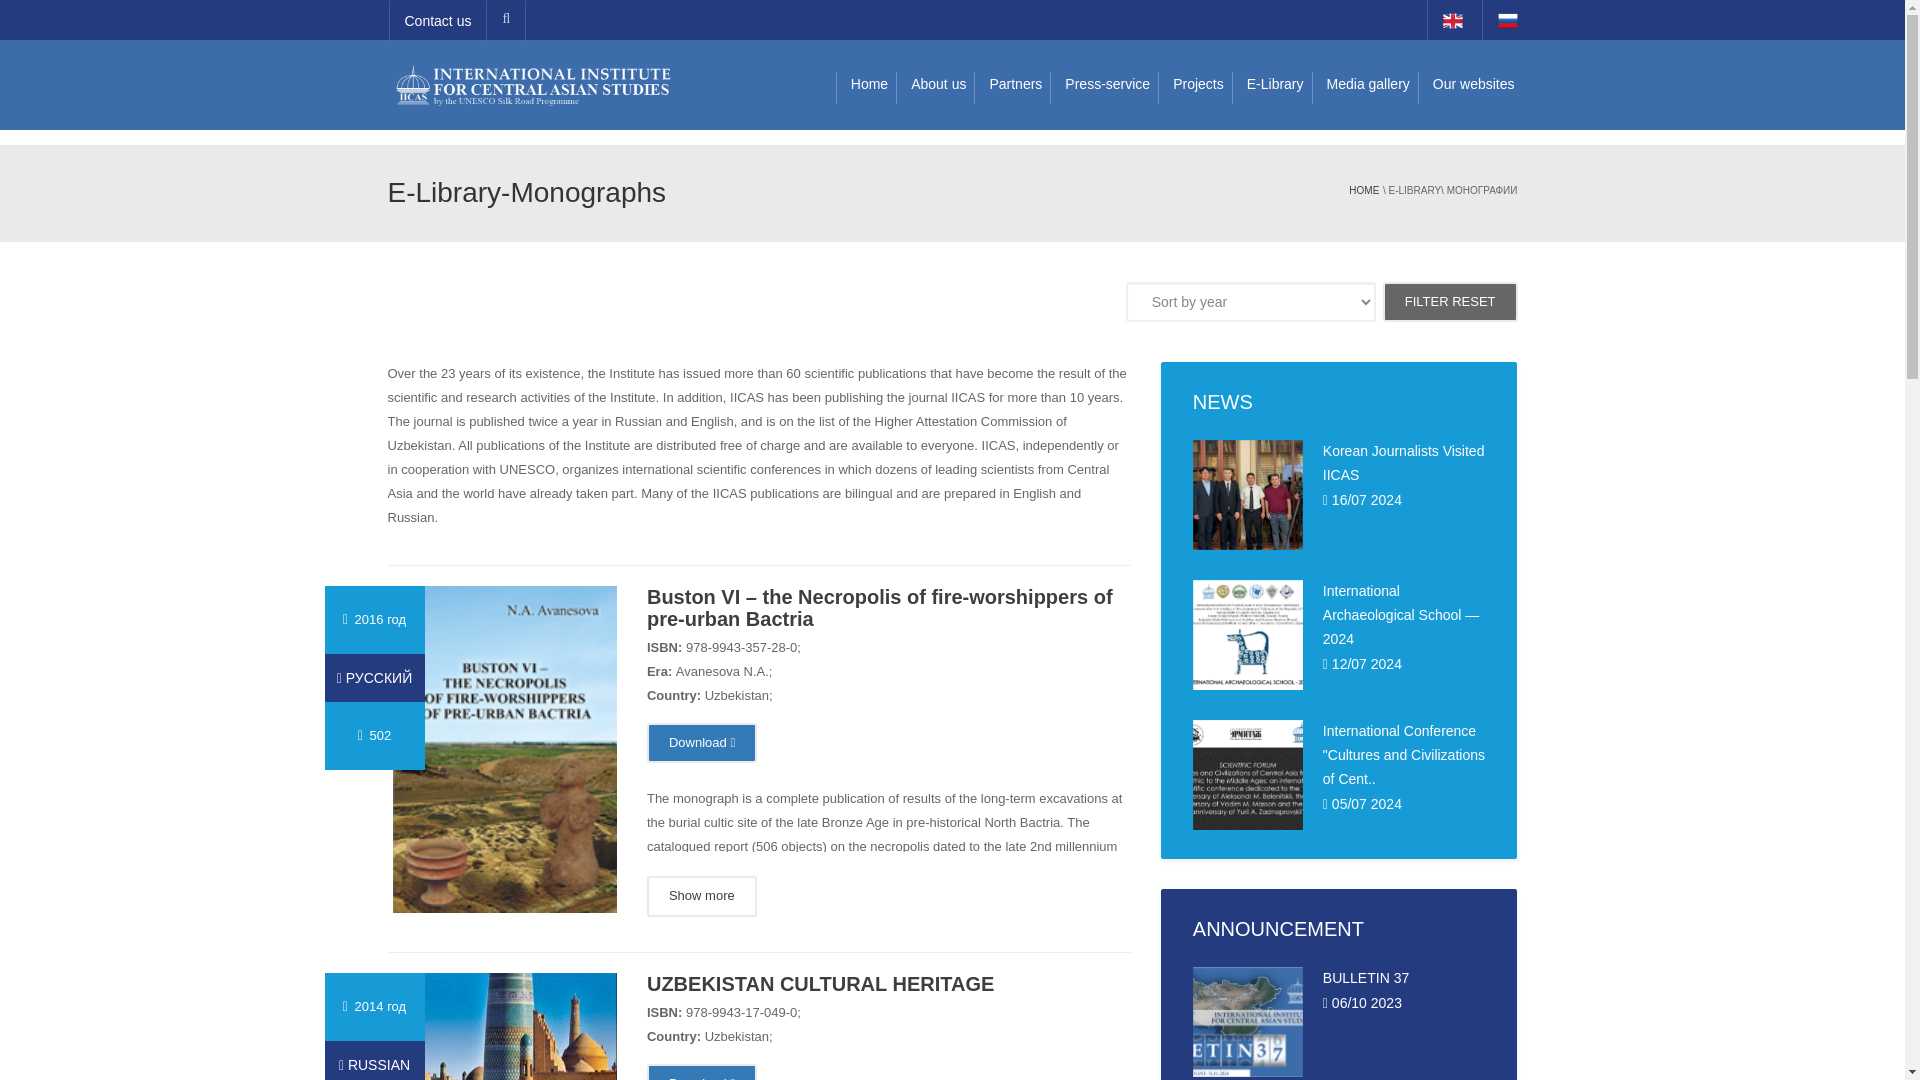 Image resolution: width=1920 pixels, height=1080 pixels. Describe the element at coordinates (1194, 69) in the screenshot. I see `Projects` at that location.